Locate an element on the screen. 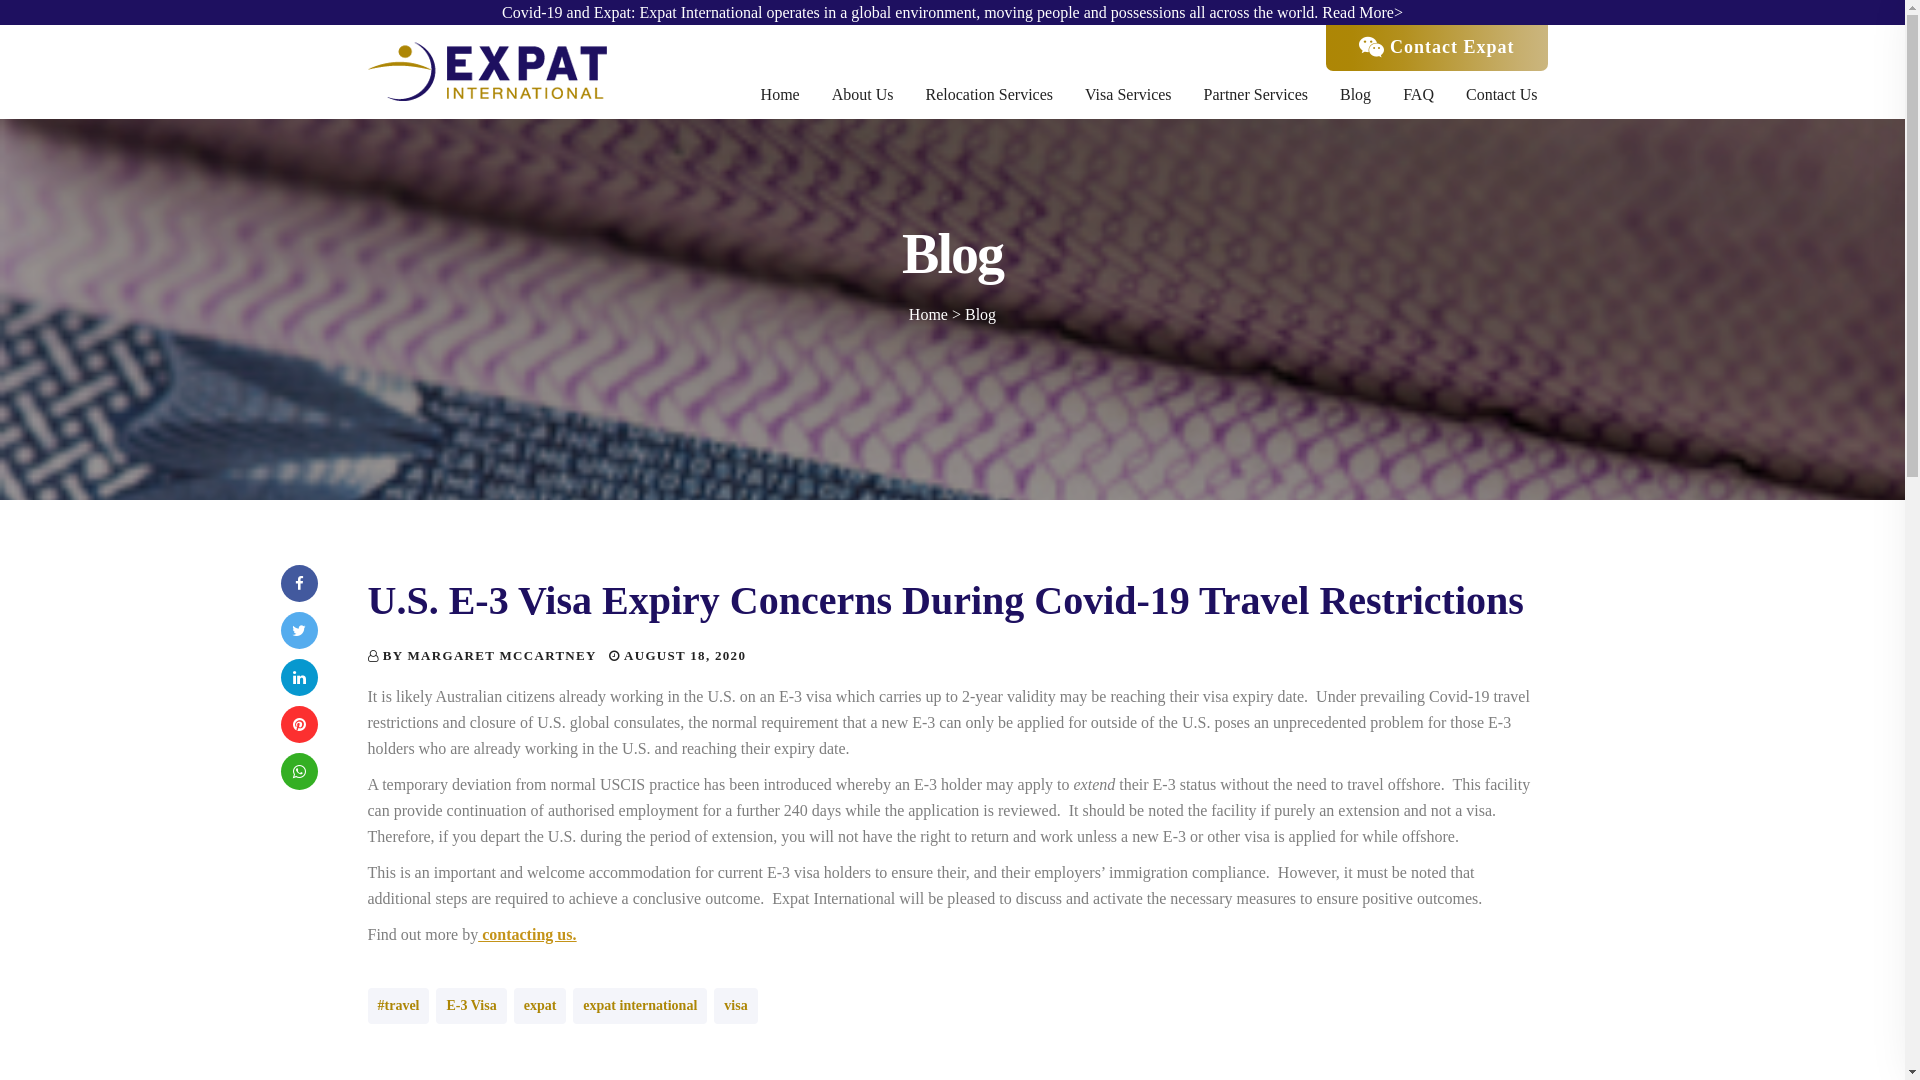  About Us is located at coordinates (863, 95).